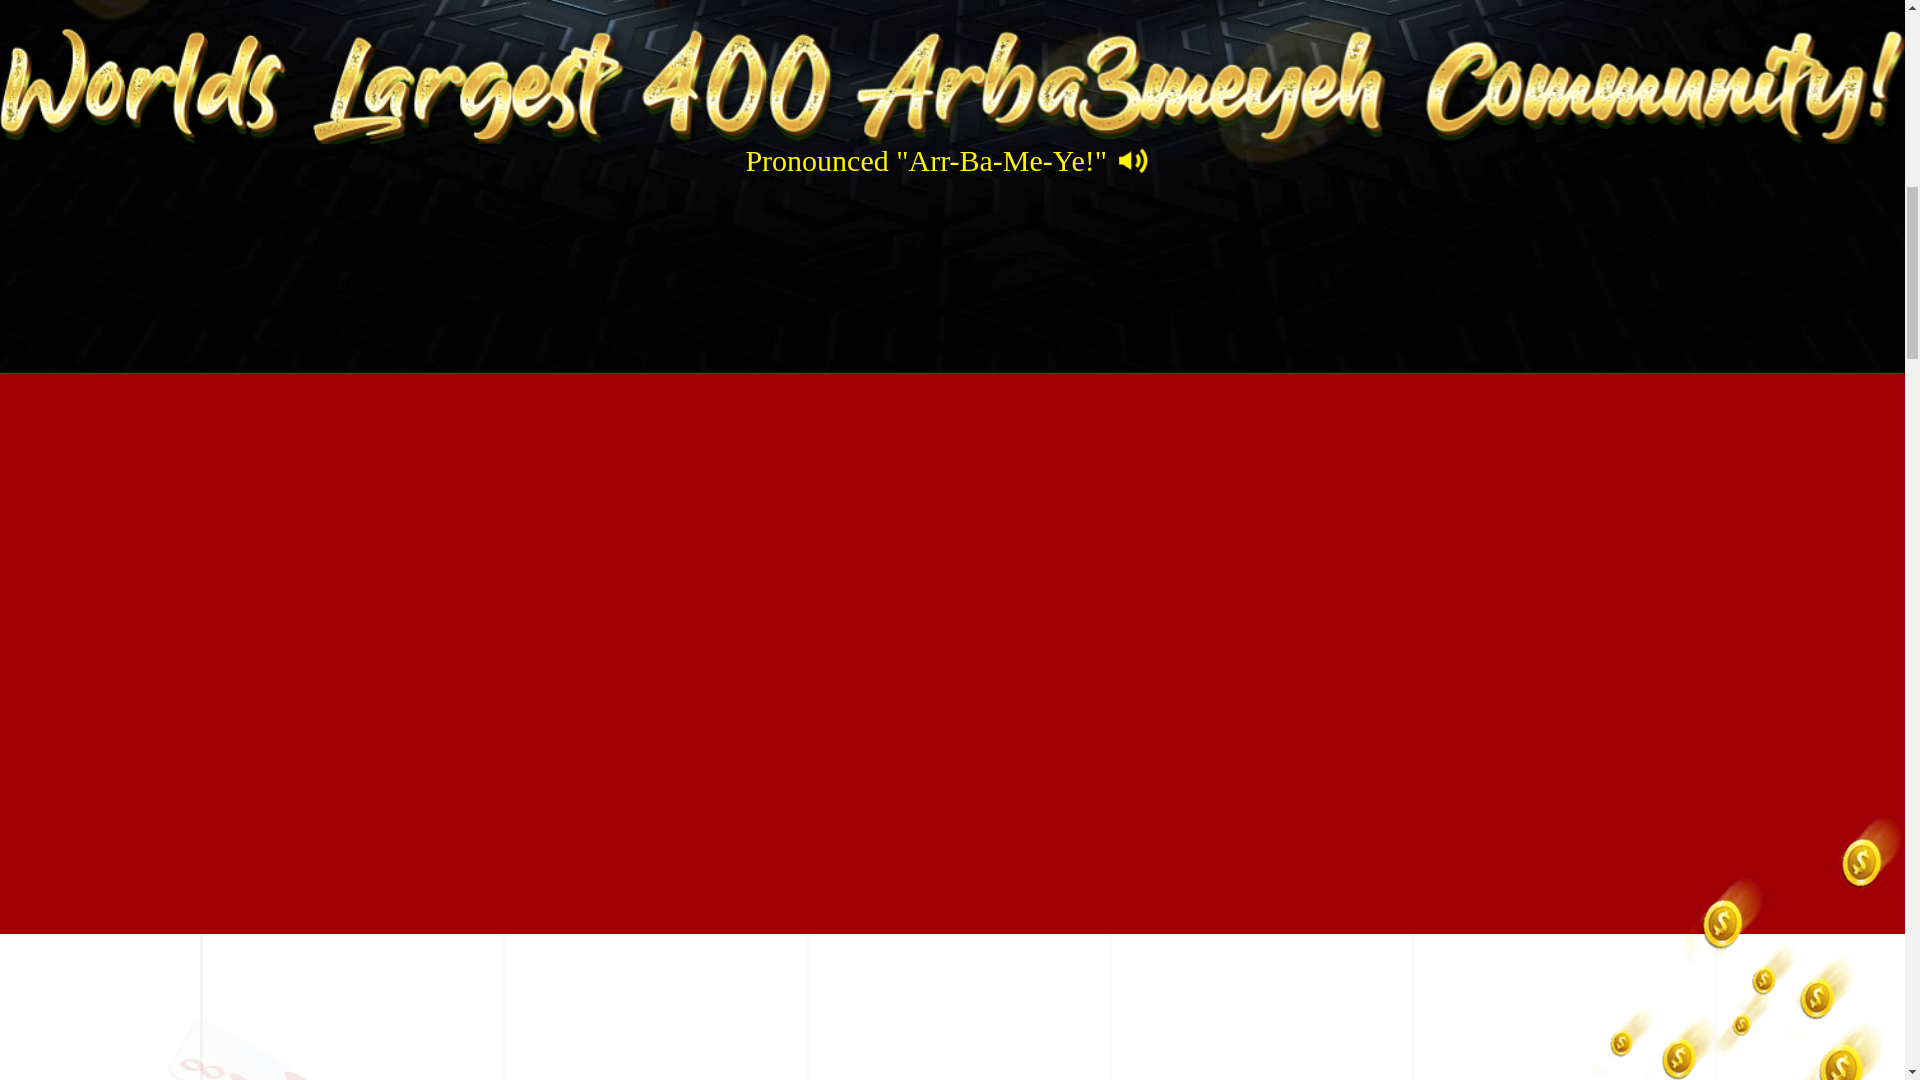  I want to click on Pronounced "Arr-Ba-Me-Ye!" , so click(951, 160).